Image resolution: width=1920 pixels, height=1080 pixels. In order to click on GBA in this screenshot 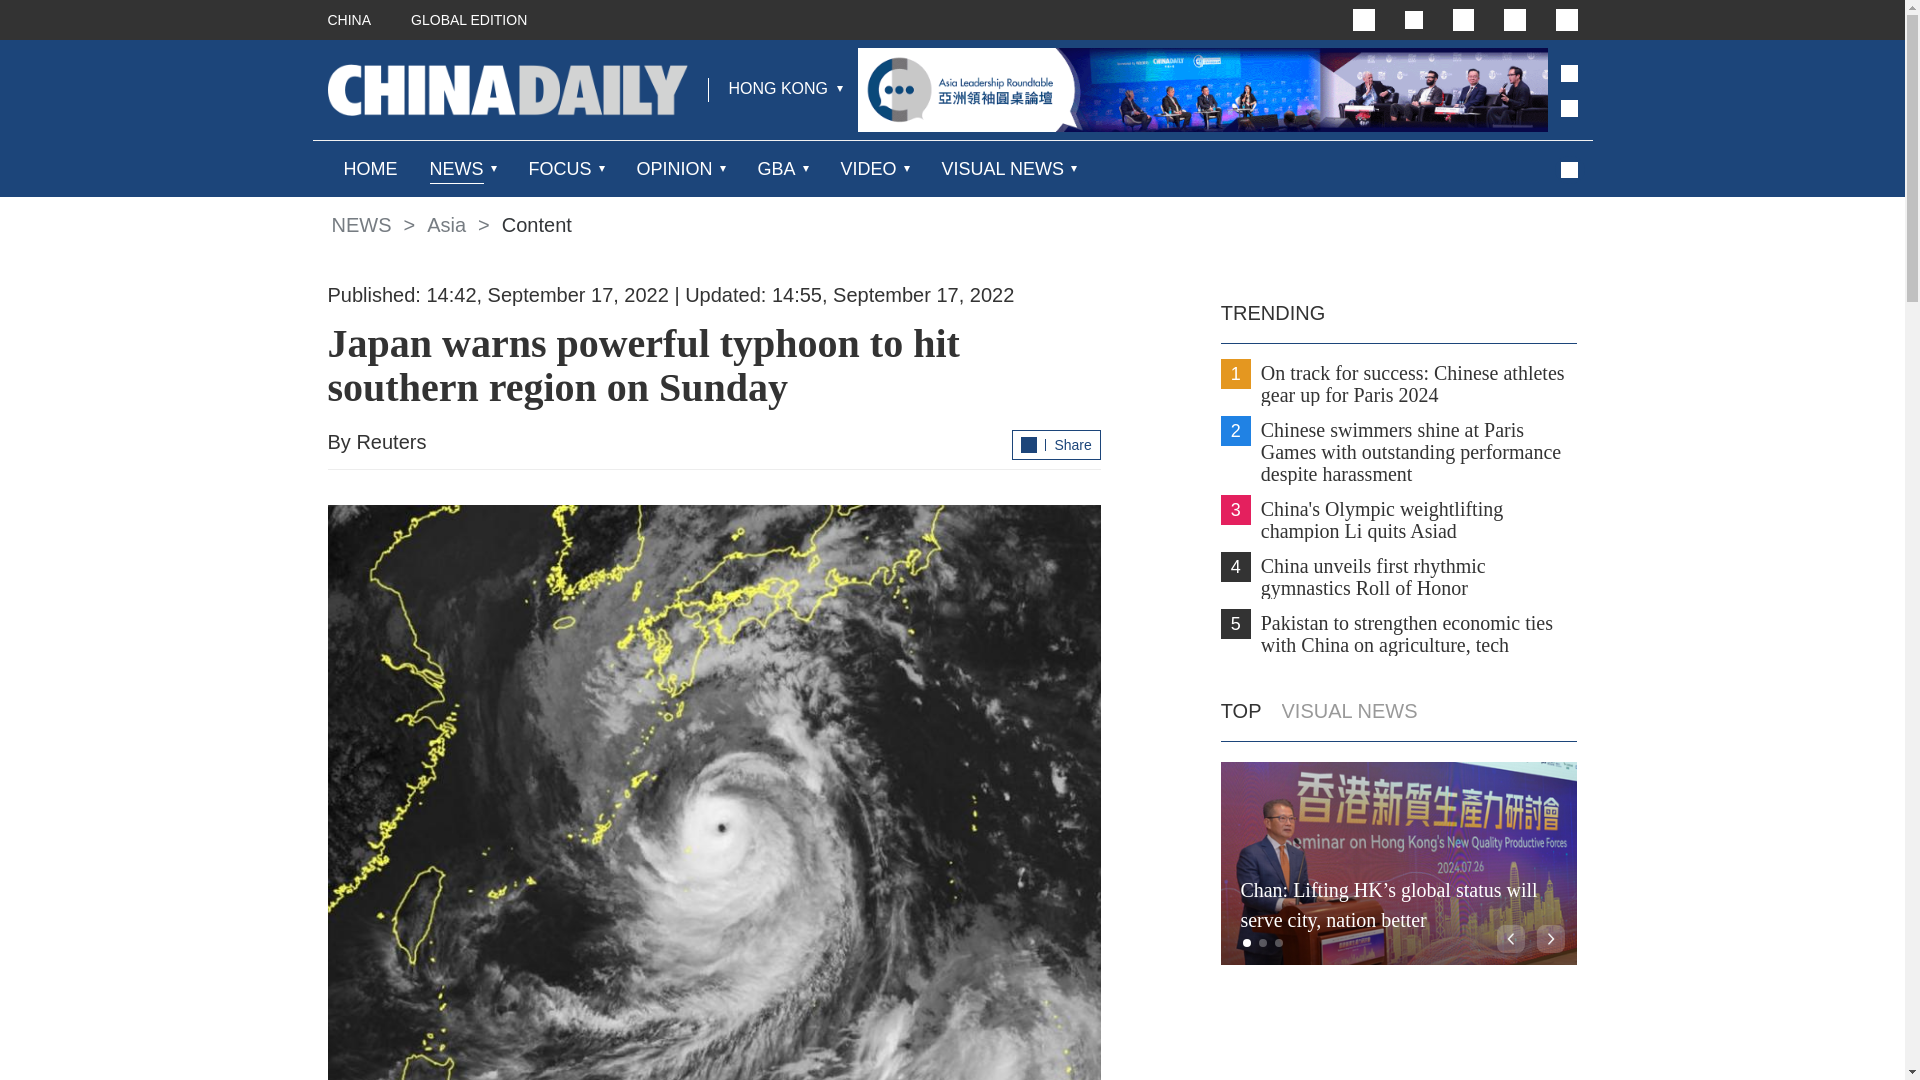, I will do `click(777, 168)`.